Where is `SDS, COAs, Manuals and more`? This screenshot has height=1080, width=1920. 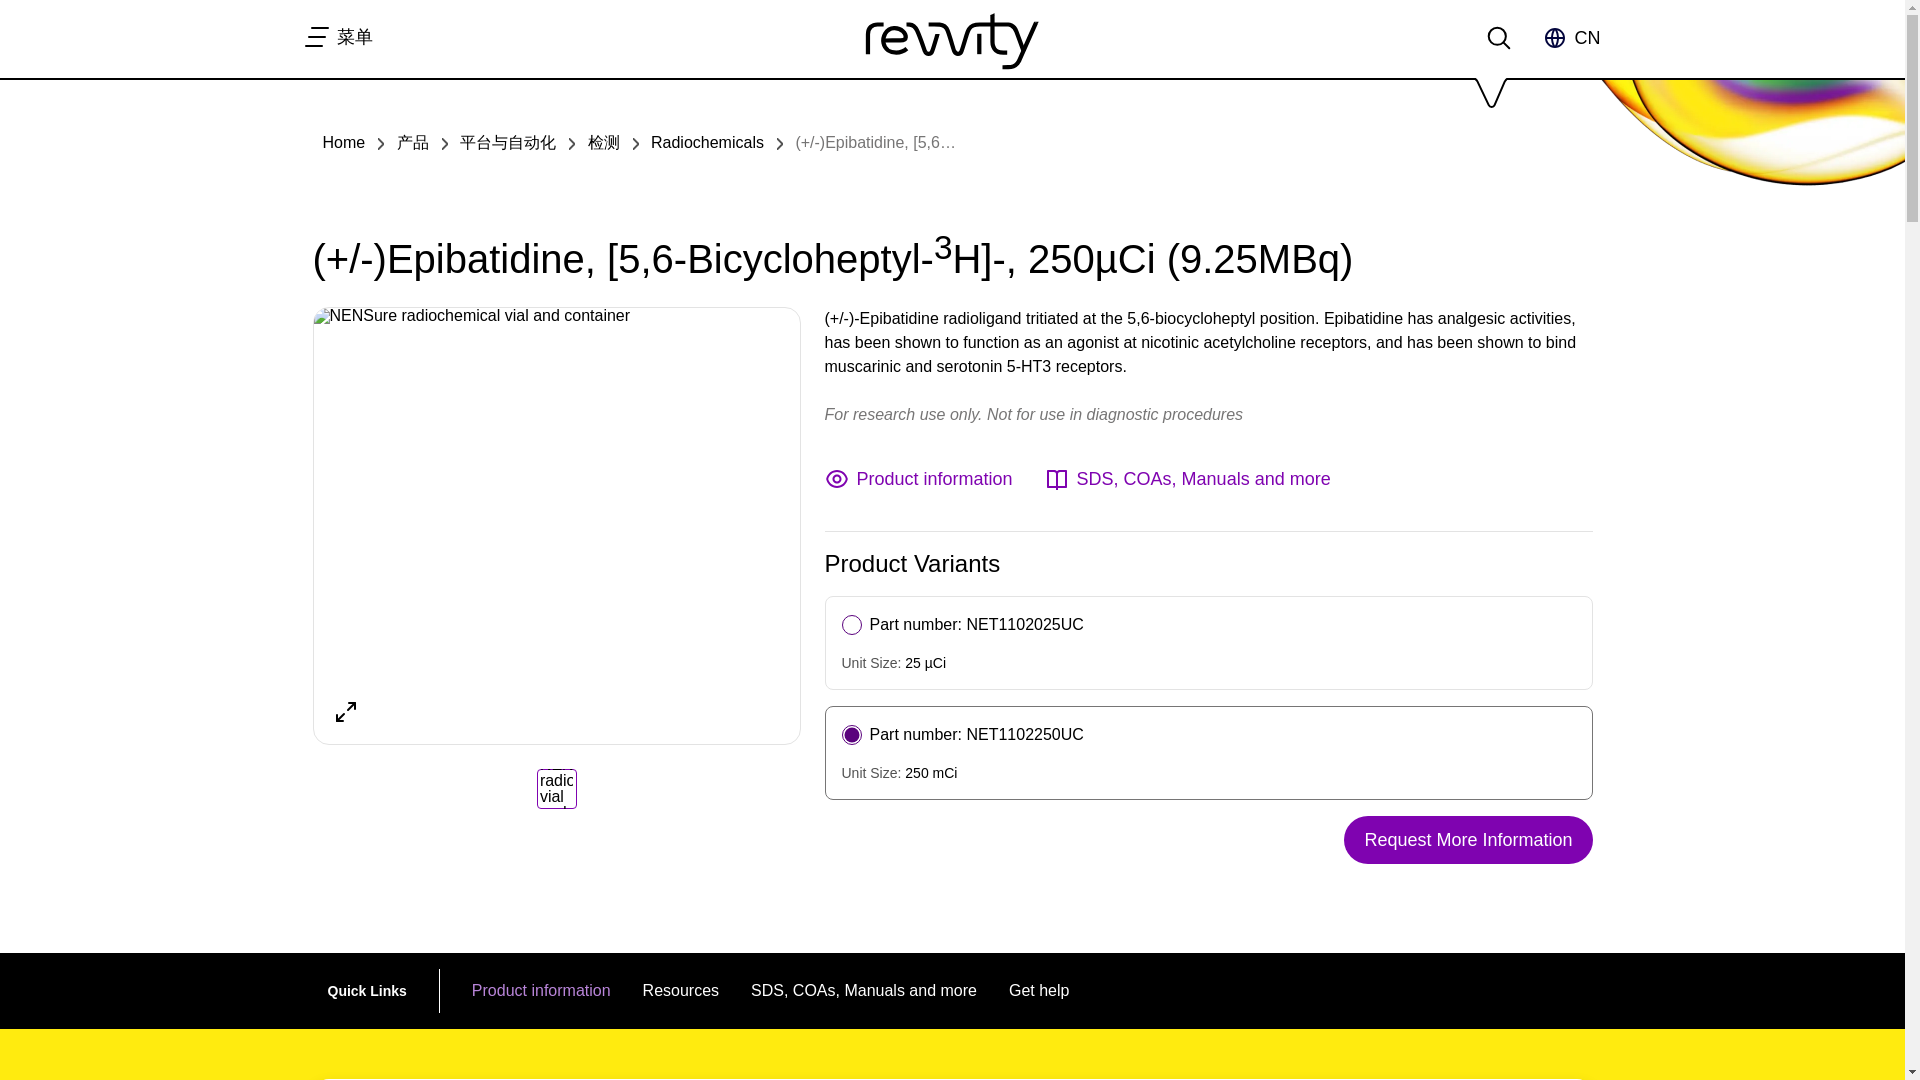 SDS, COAs, Manuals and more is located at coordinates (1187, 478).